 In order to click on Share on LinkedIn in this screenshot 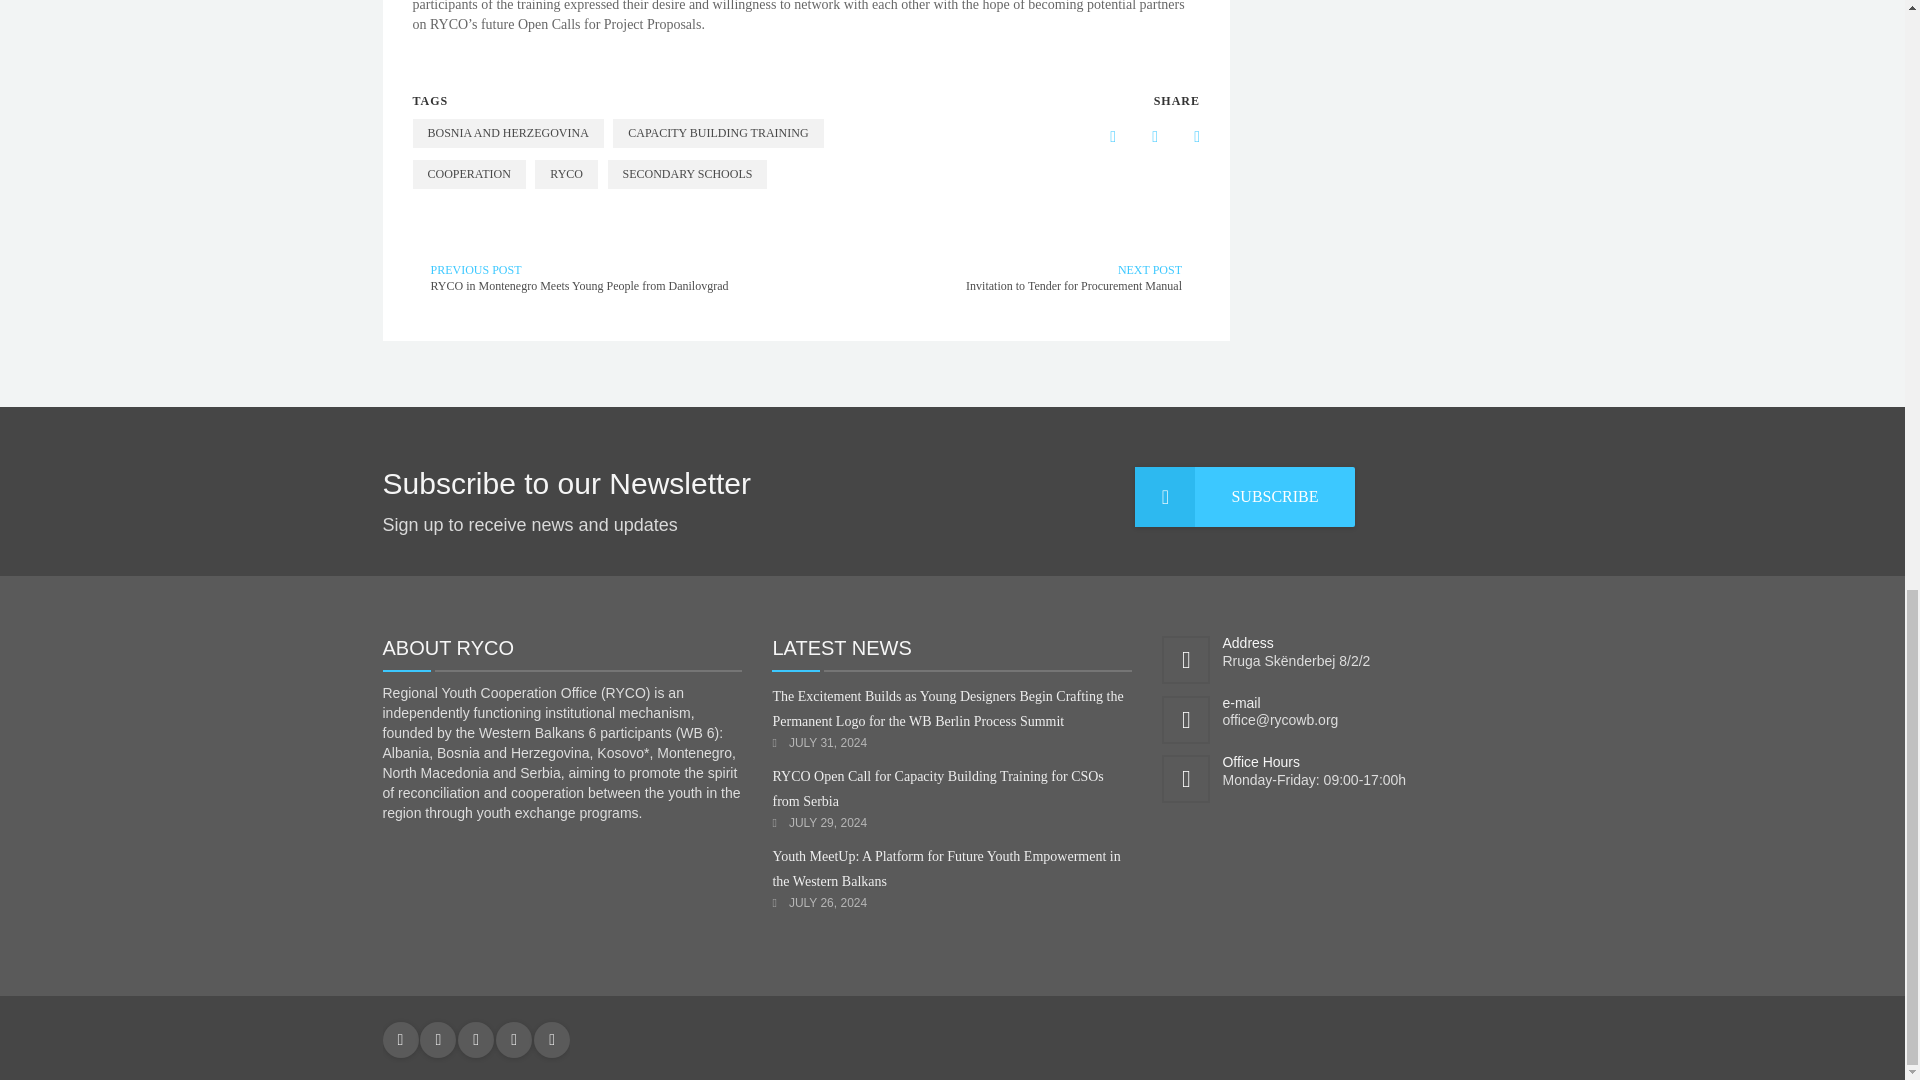, I will do `click(1139, 136)`.